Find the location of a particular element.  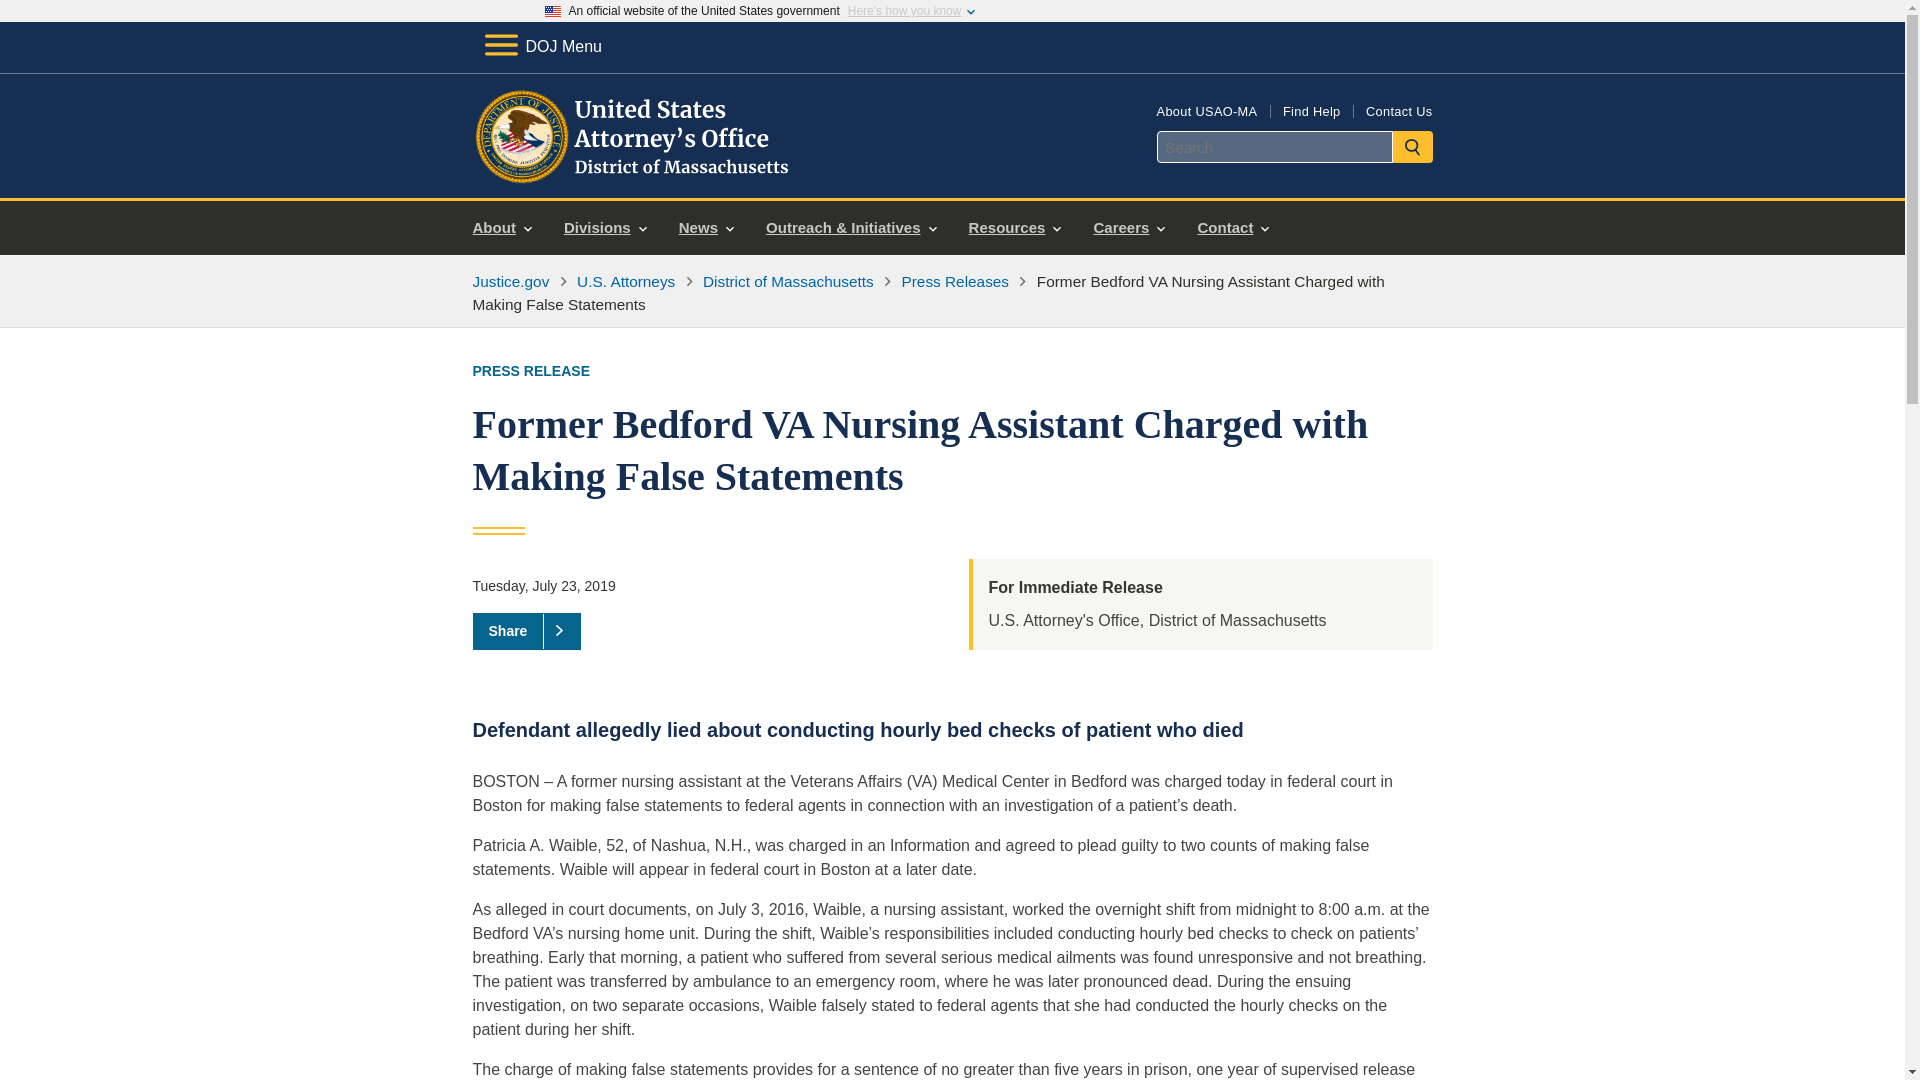

Contact Us is located at coordinates (1398, 110).